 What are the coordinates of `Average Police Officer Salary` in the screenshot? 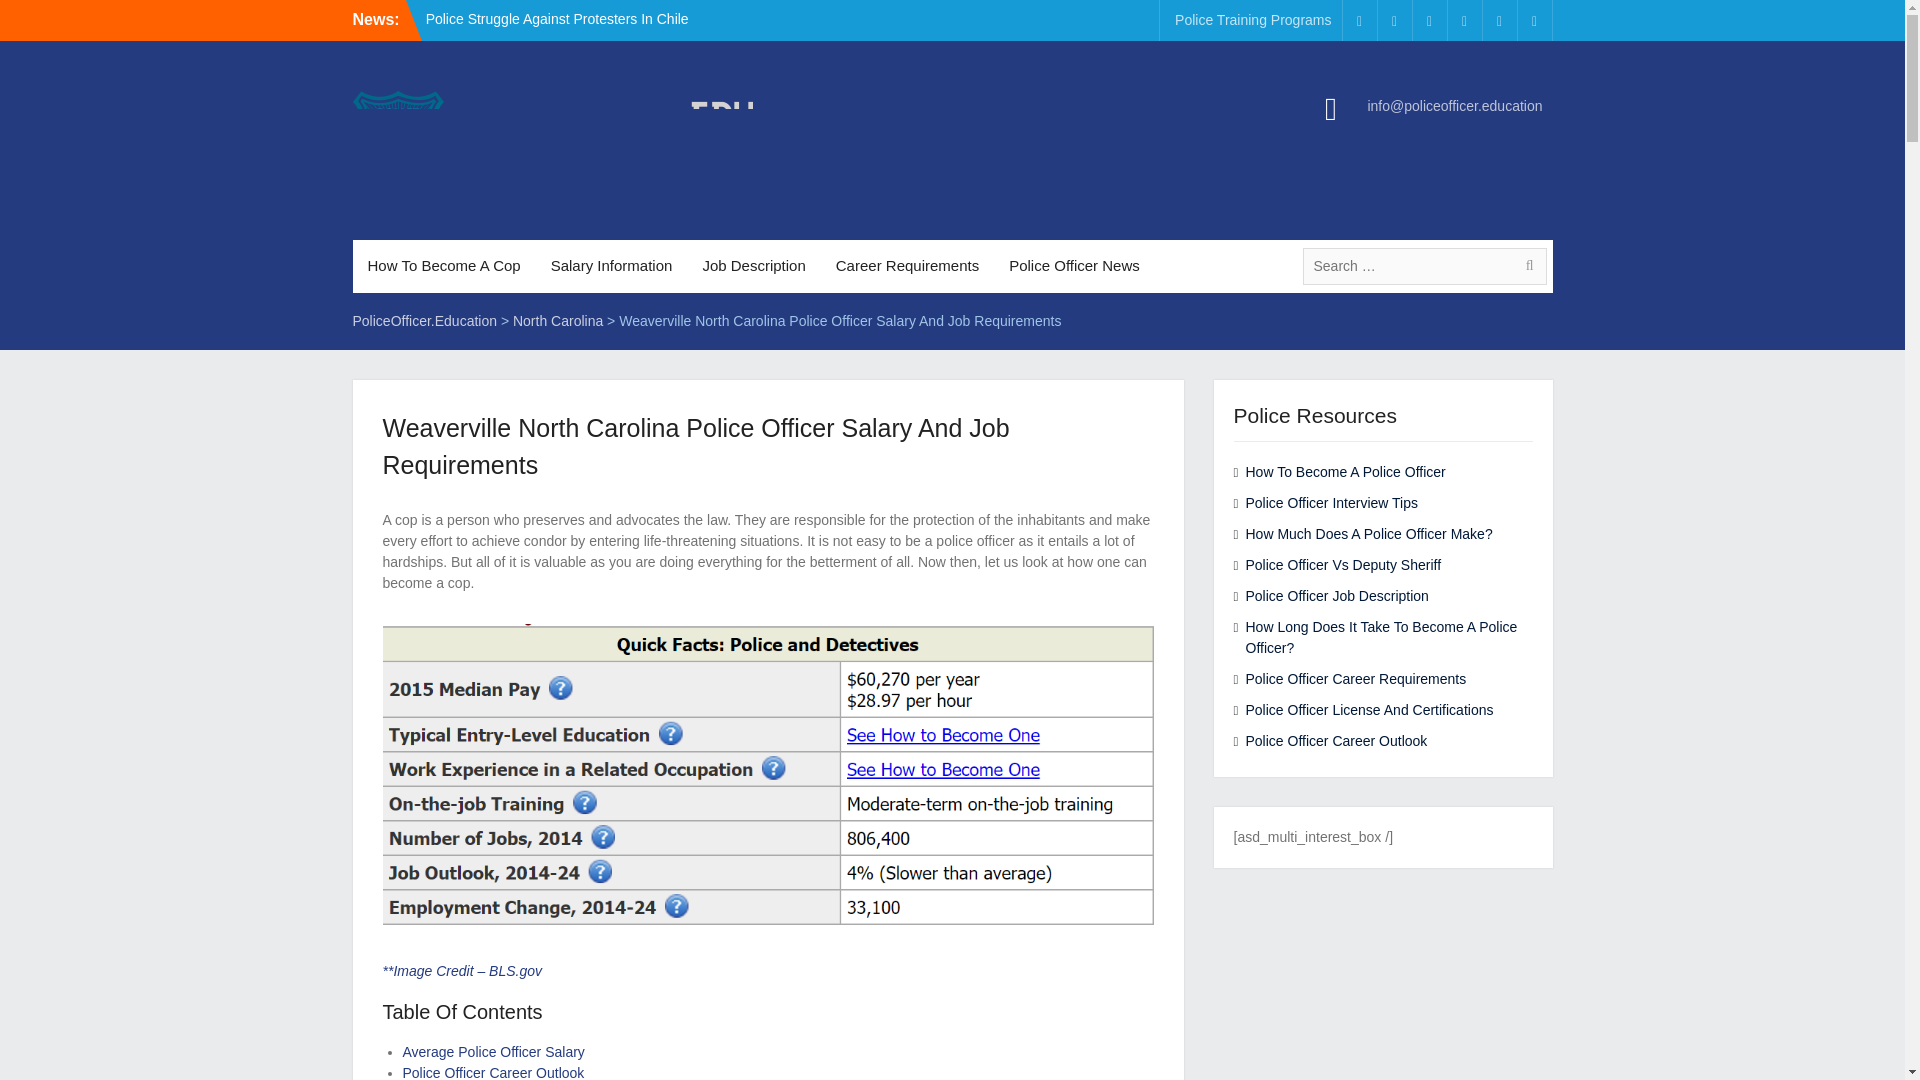 It's located at (492, 1052).